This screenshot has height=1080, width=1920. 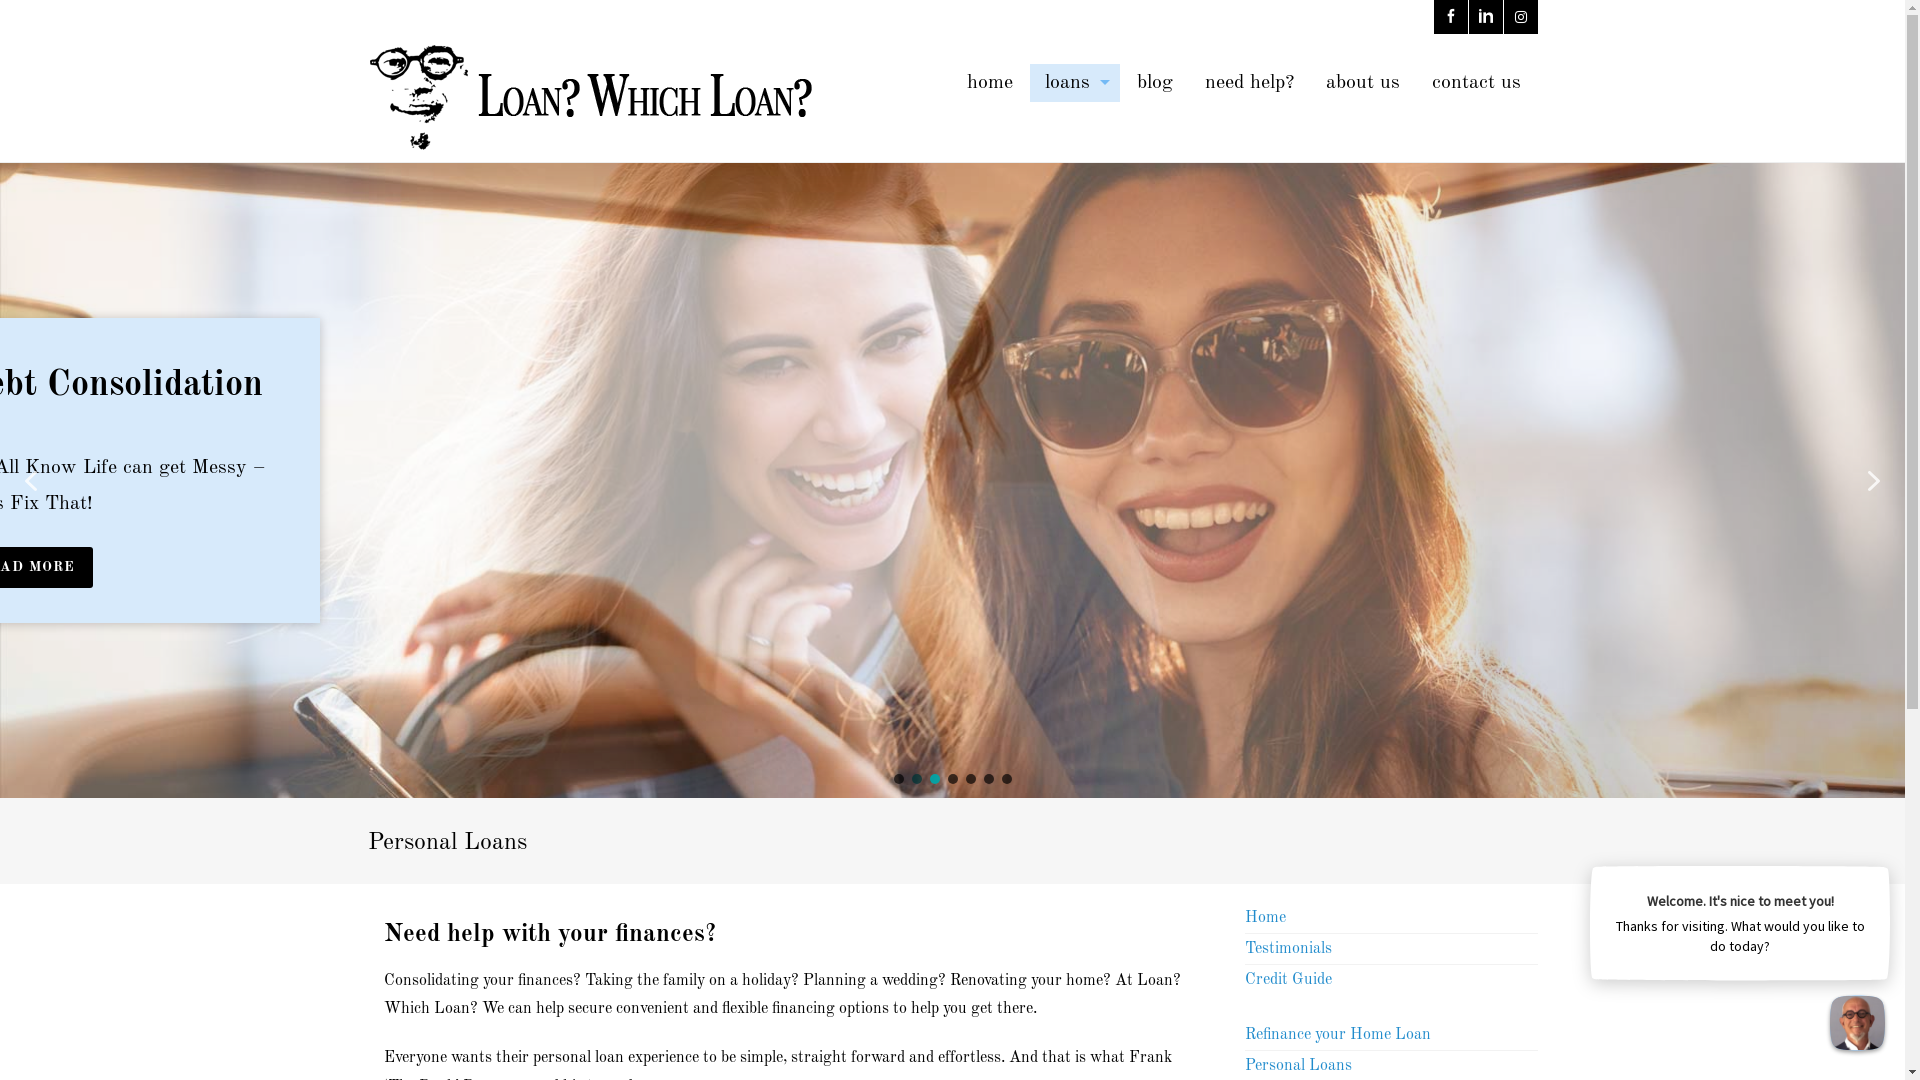 What do you see at coordinates (1155, 83) in the screenshot?
I see `blog` at bounding box center [1155, 83].